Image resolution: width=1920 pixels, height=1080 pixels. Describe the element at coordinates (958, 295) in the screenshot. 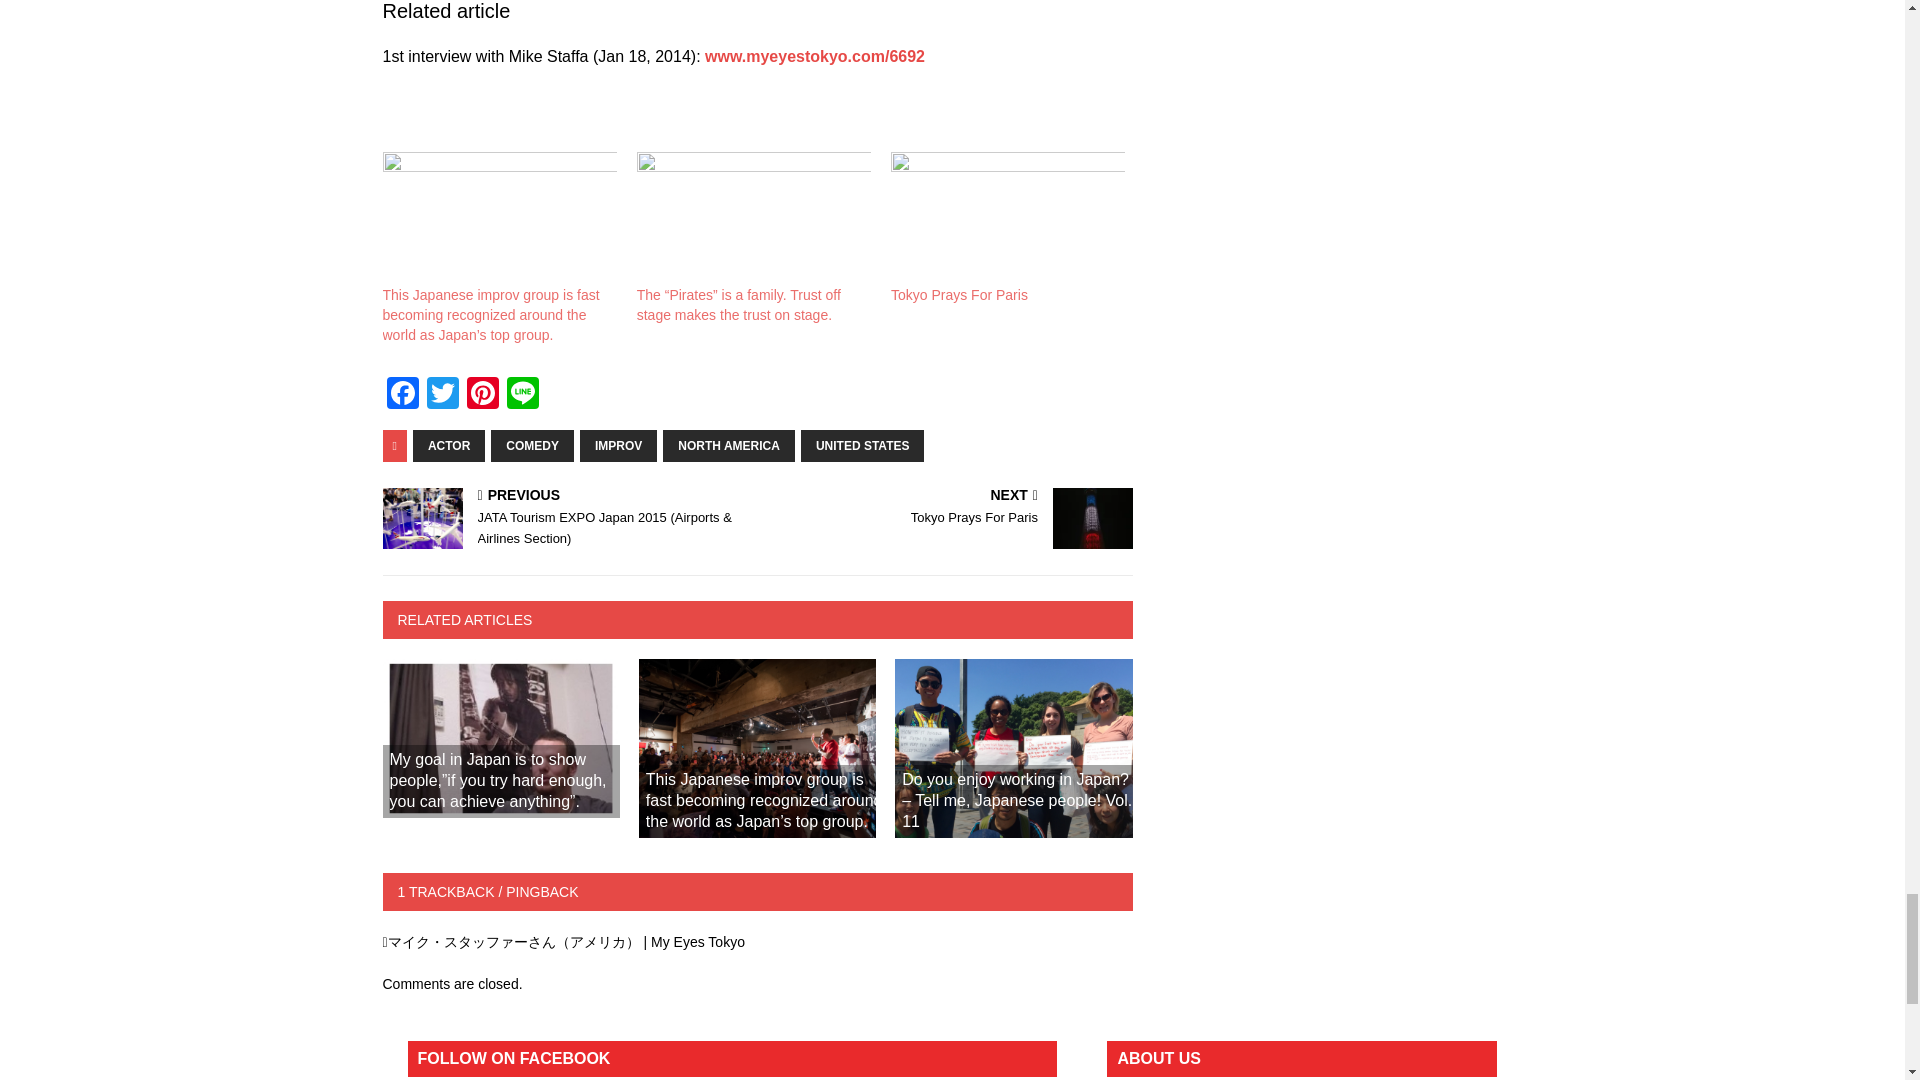

I see `Tokyo Prays For Paris` at that location.